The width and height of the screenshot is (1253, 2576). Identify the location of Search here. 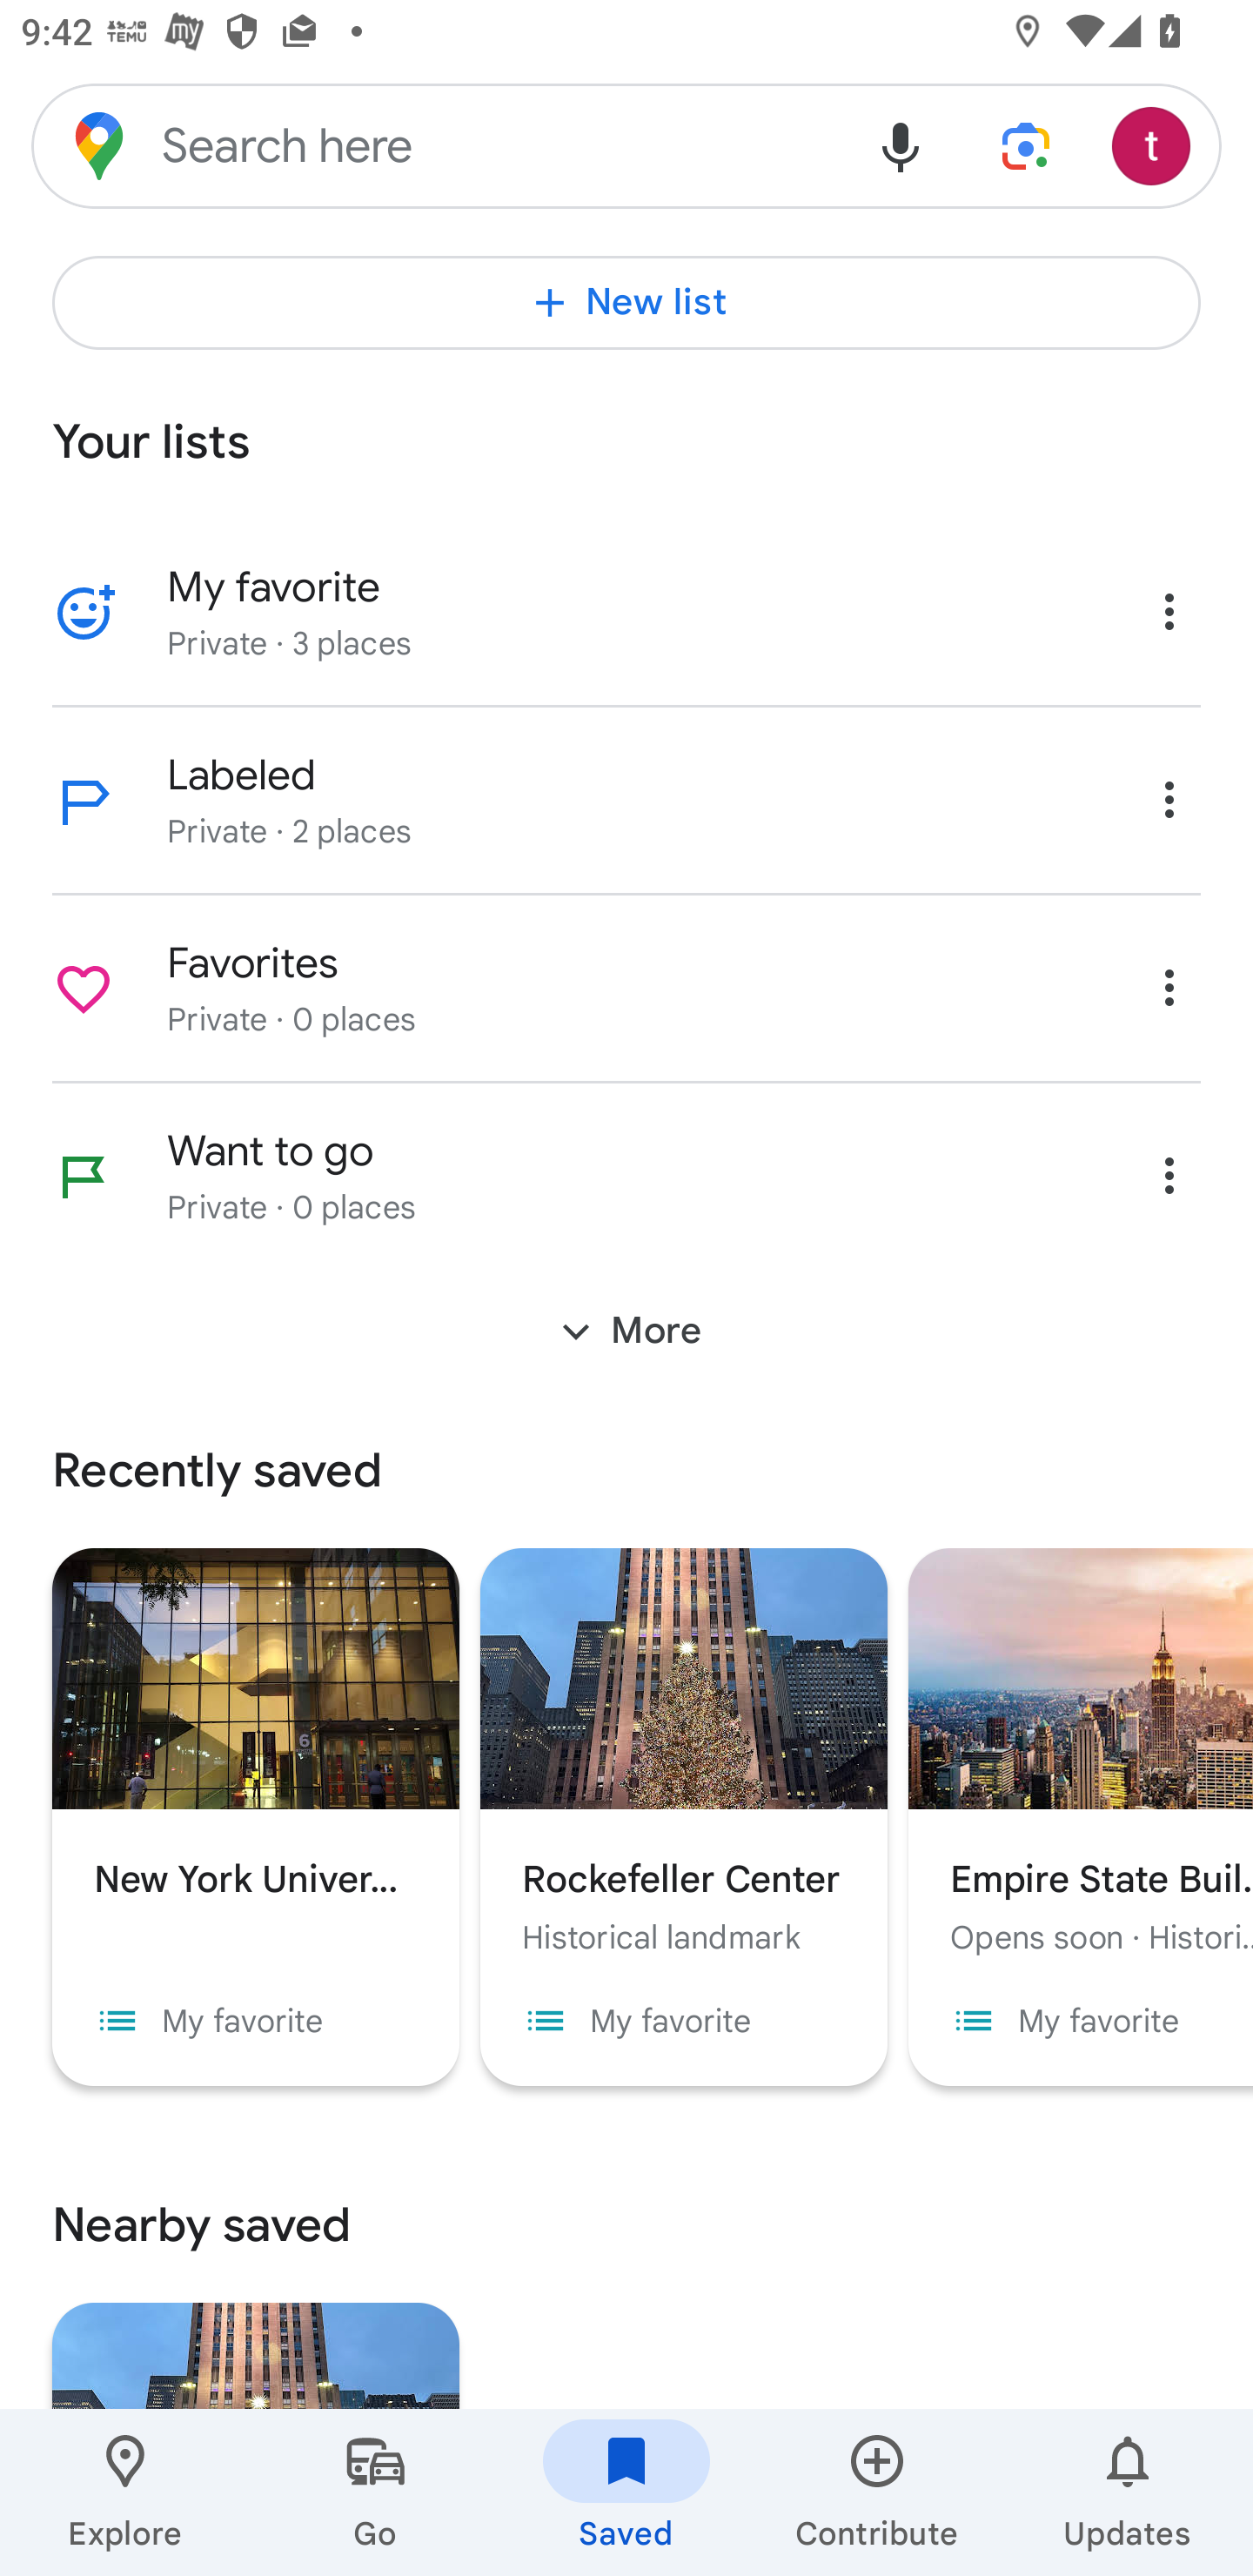
(435, 144).